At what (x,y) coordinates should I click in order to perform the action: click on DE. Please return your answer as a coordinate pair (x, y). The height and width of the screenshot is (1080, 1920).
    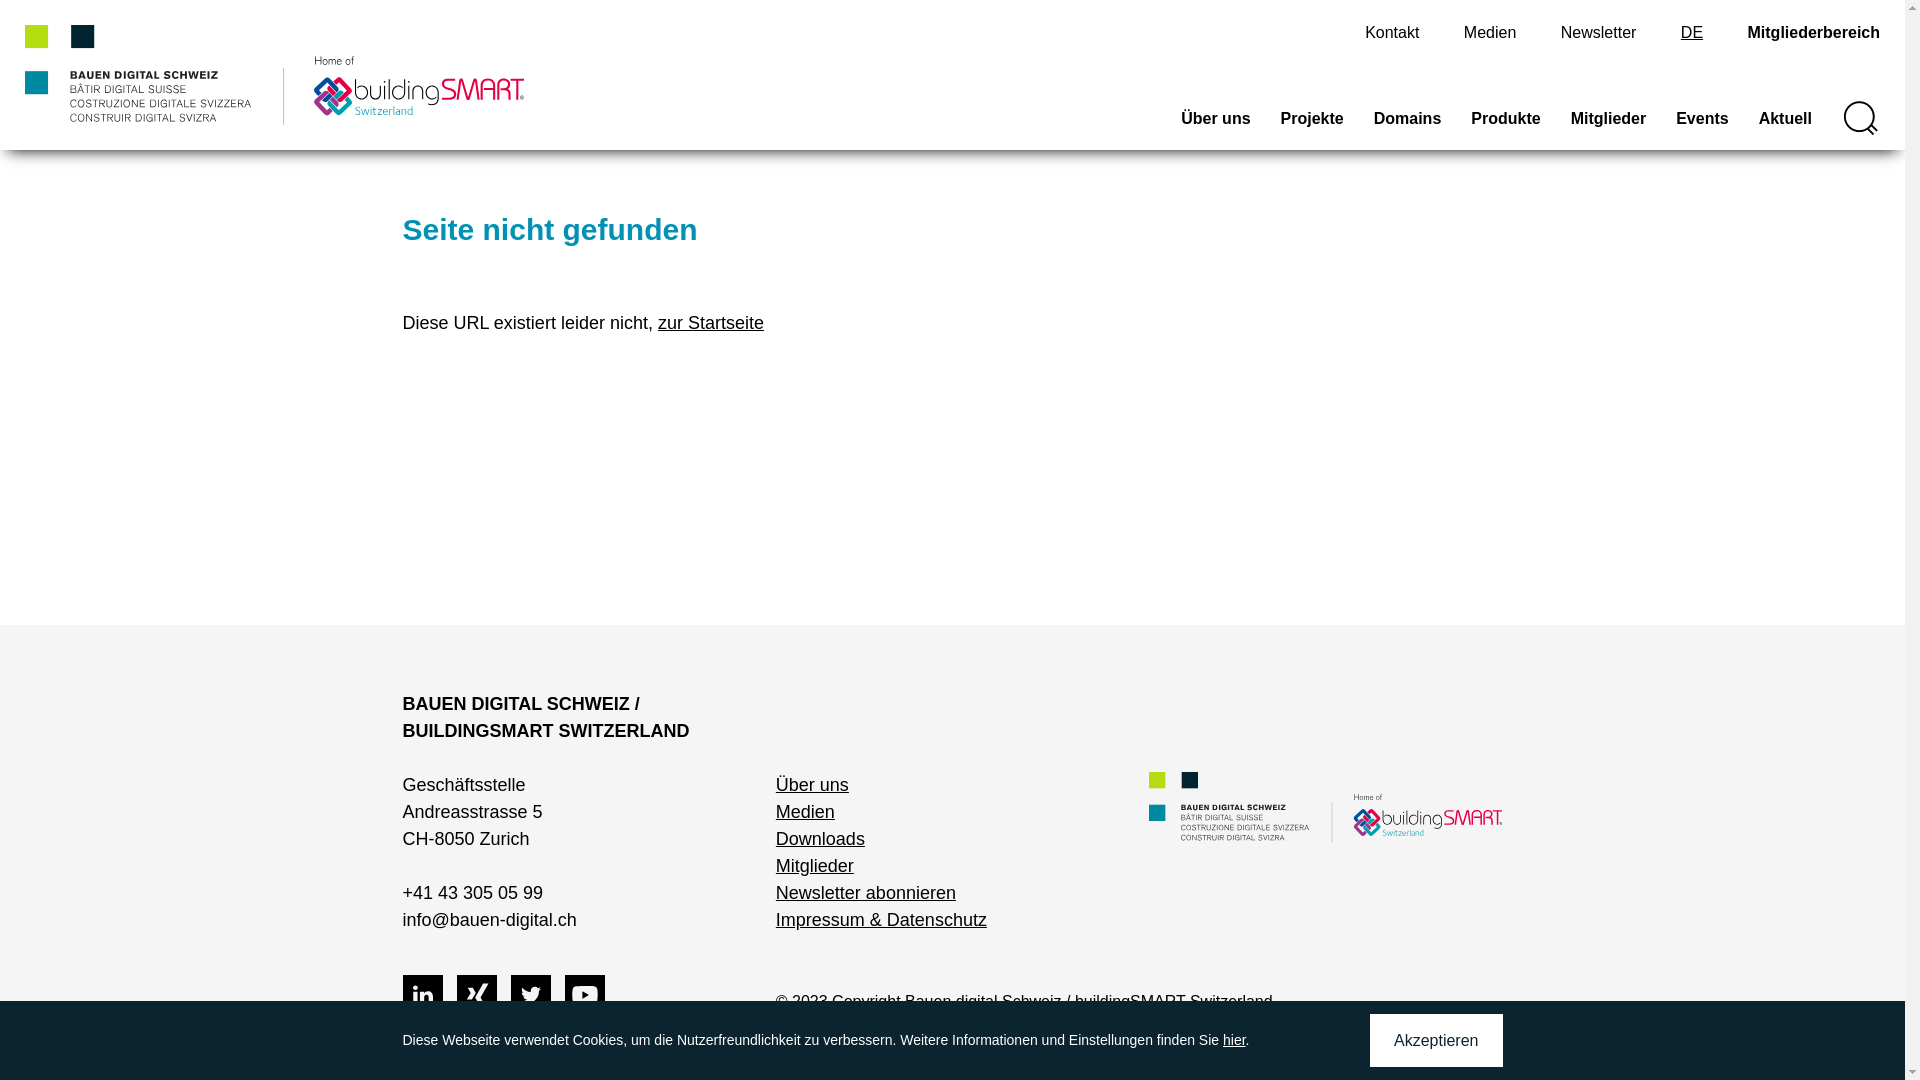
    Looking at the image, I should click on (1692, 32).